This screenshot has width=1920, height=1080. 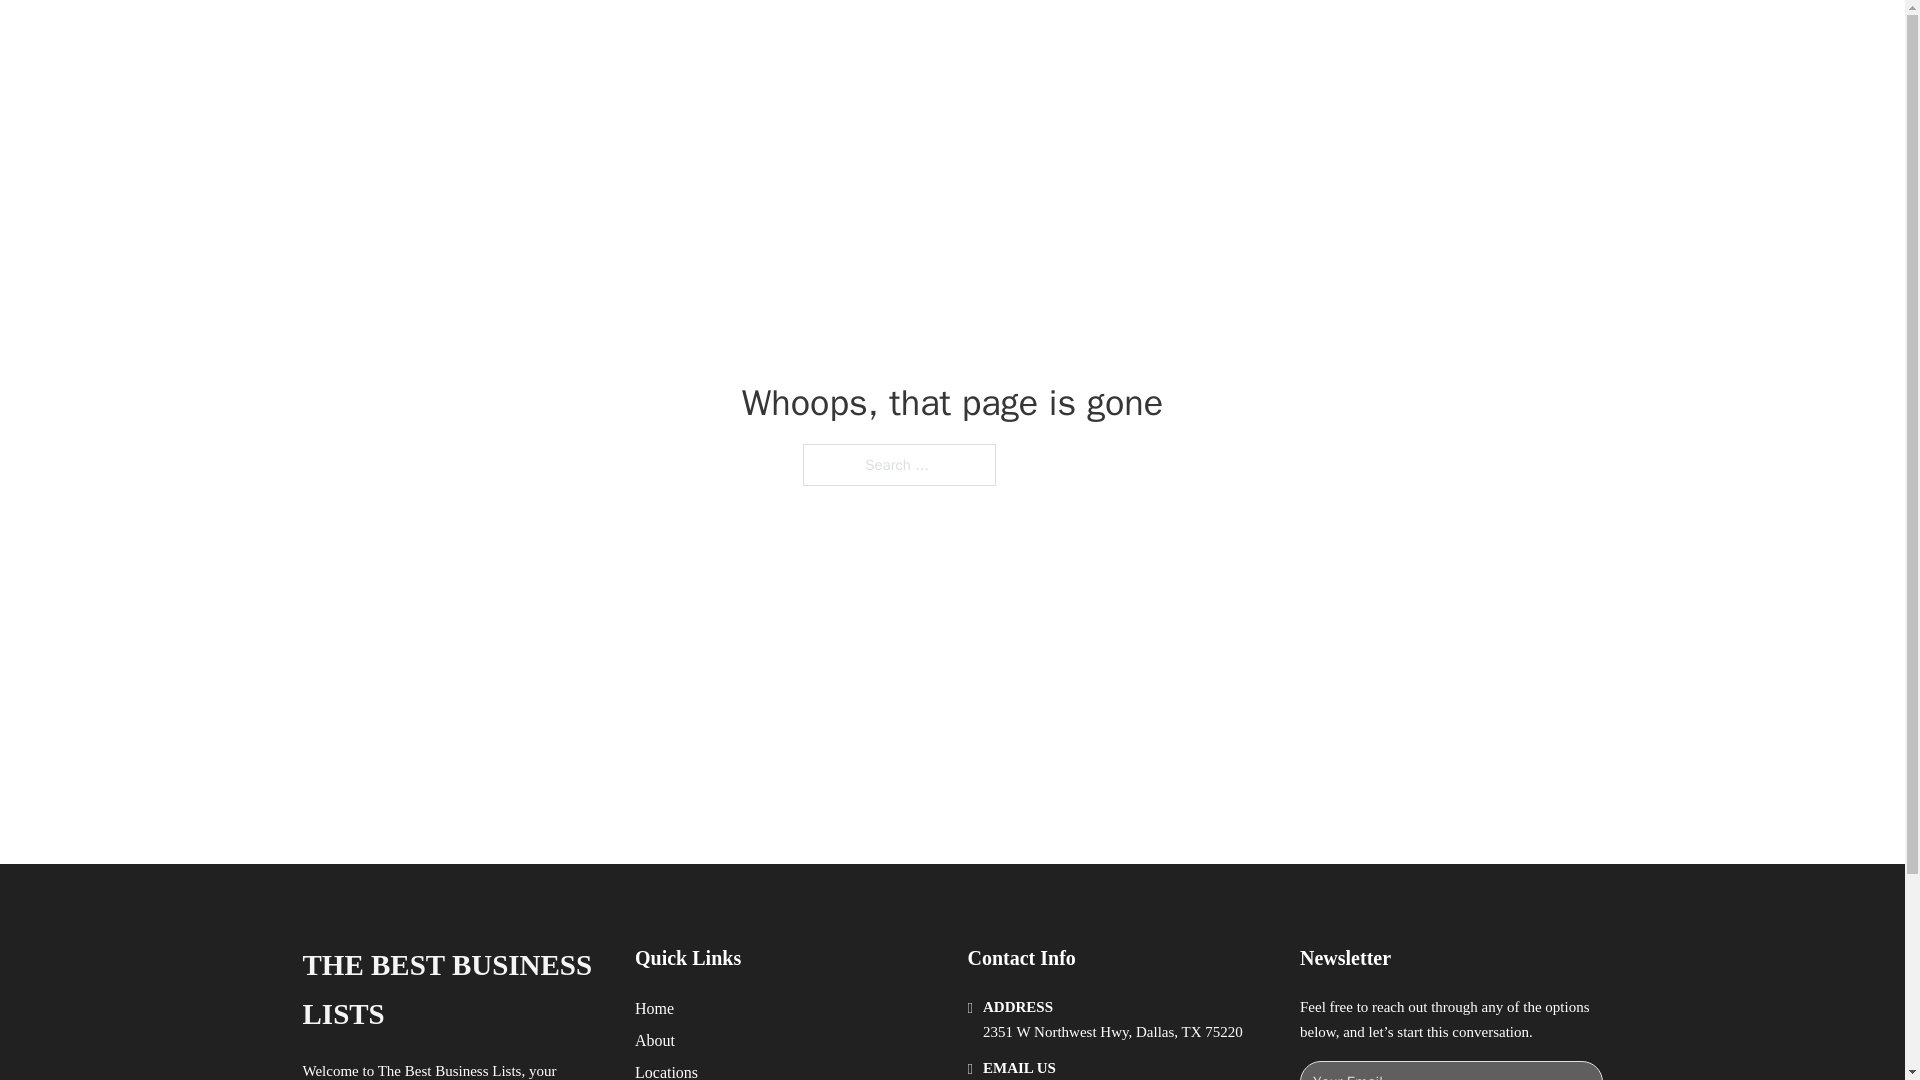 What do you see at coordinates (654, 1008) in the screenshot?
I see `Home` at bounding box center [654, 1008].